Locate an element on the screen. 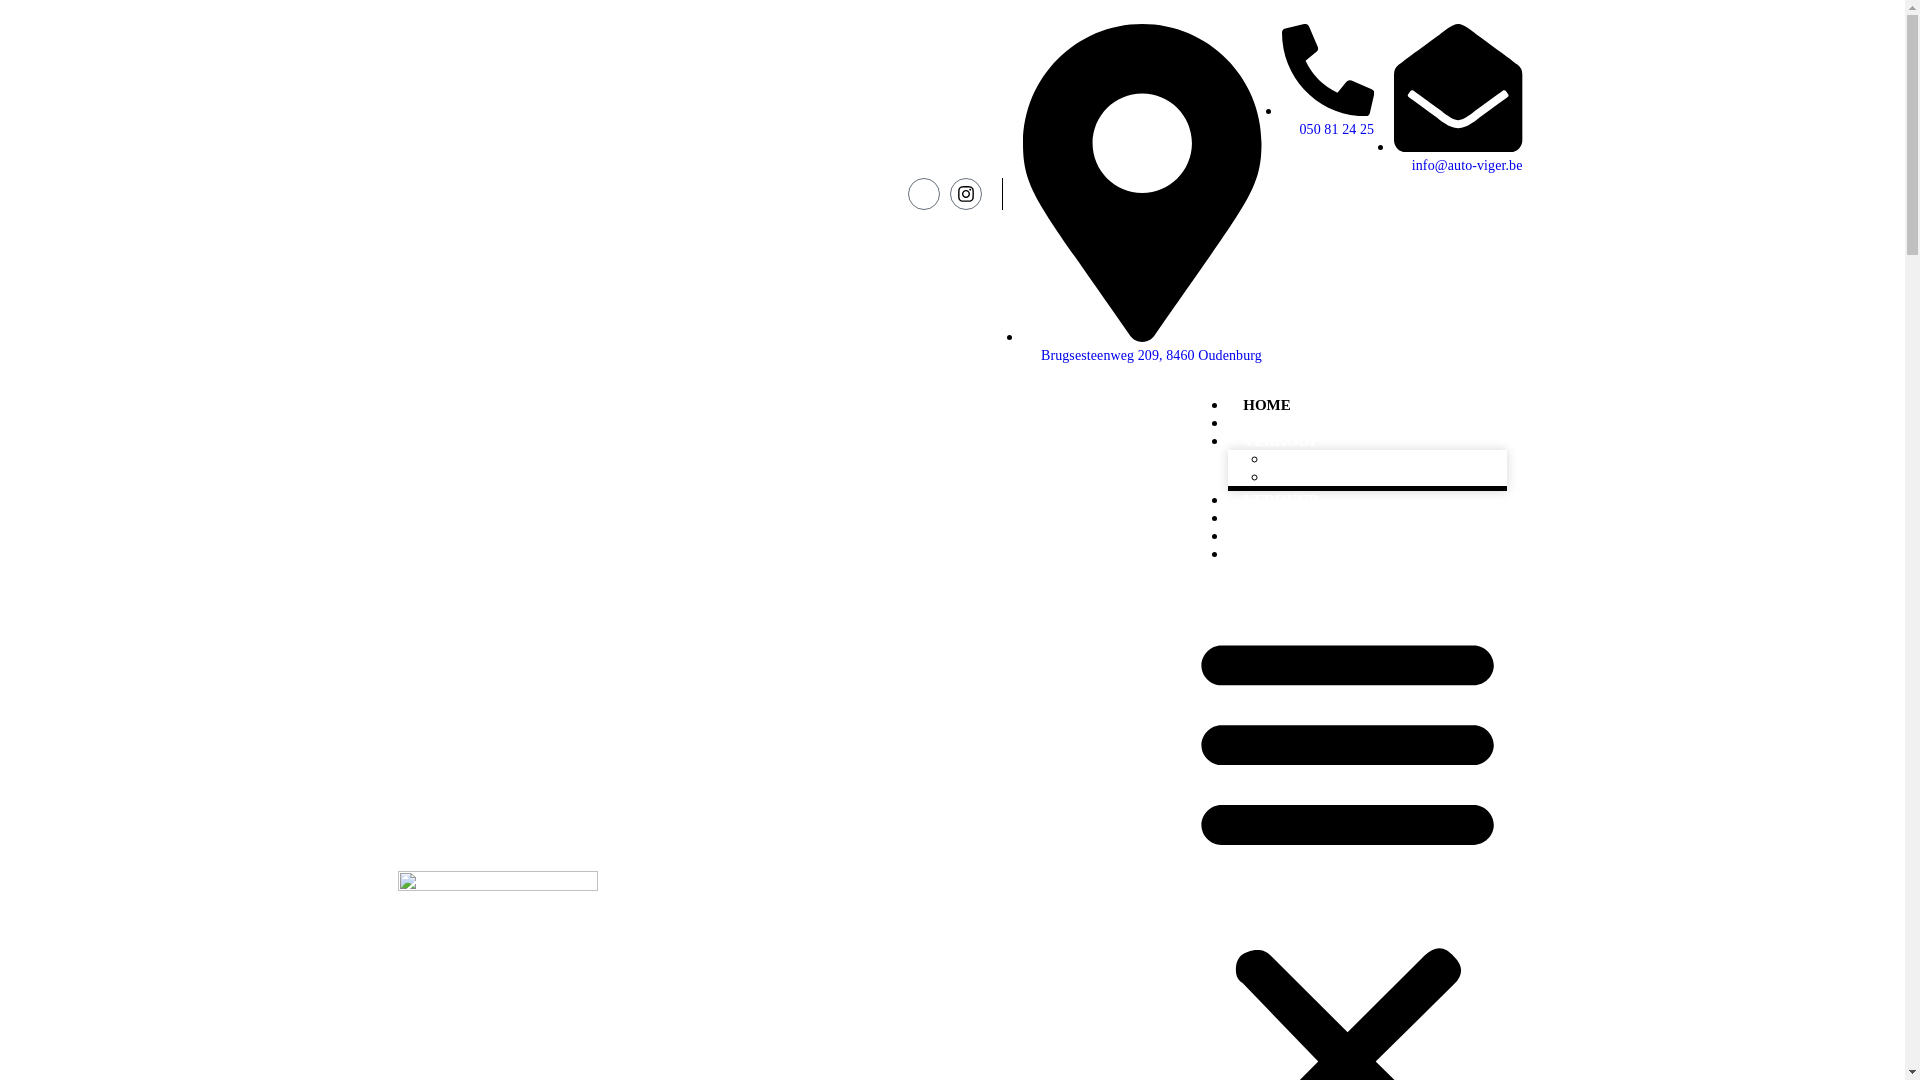 The width and height of the screenshot is (1920, 1080). VERKOOP is located at coordinates (1281, 441).